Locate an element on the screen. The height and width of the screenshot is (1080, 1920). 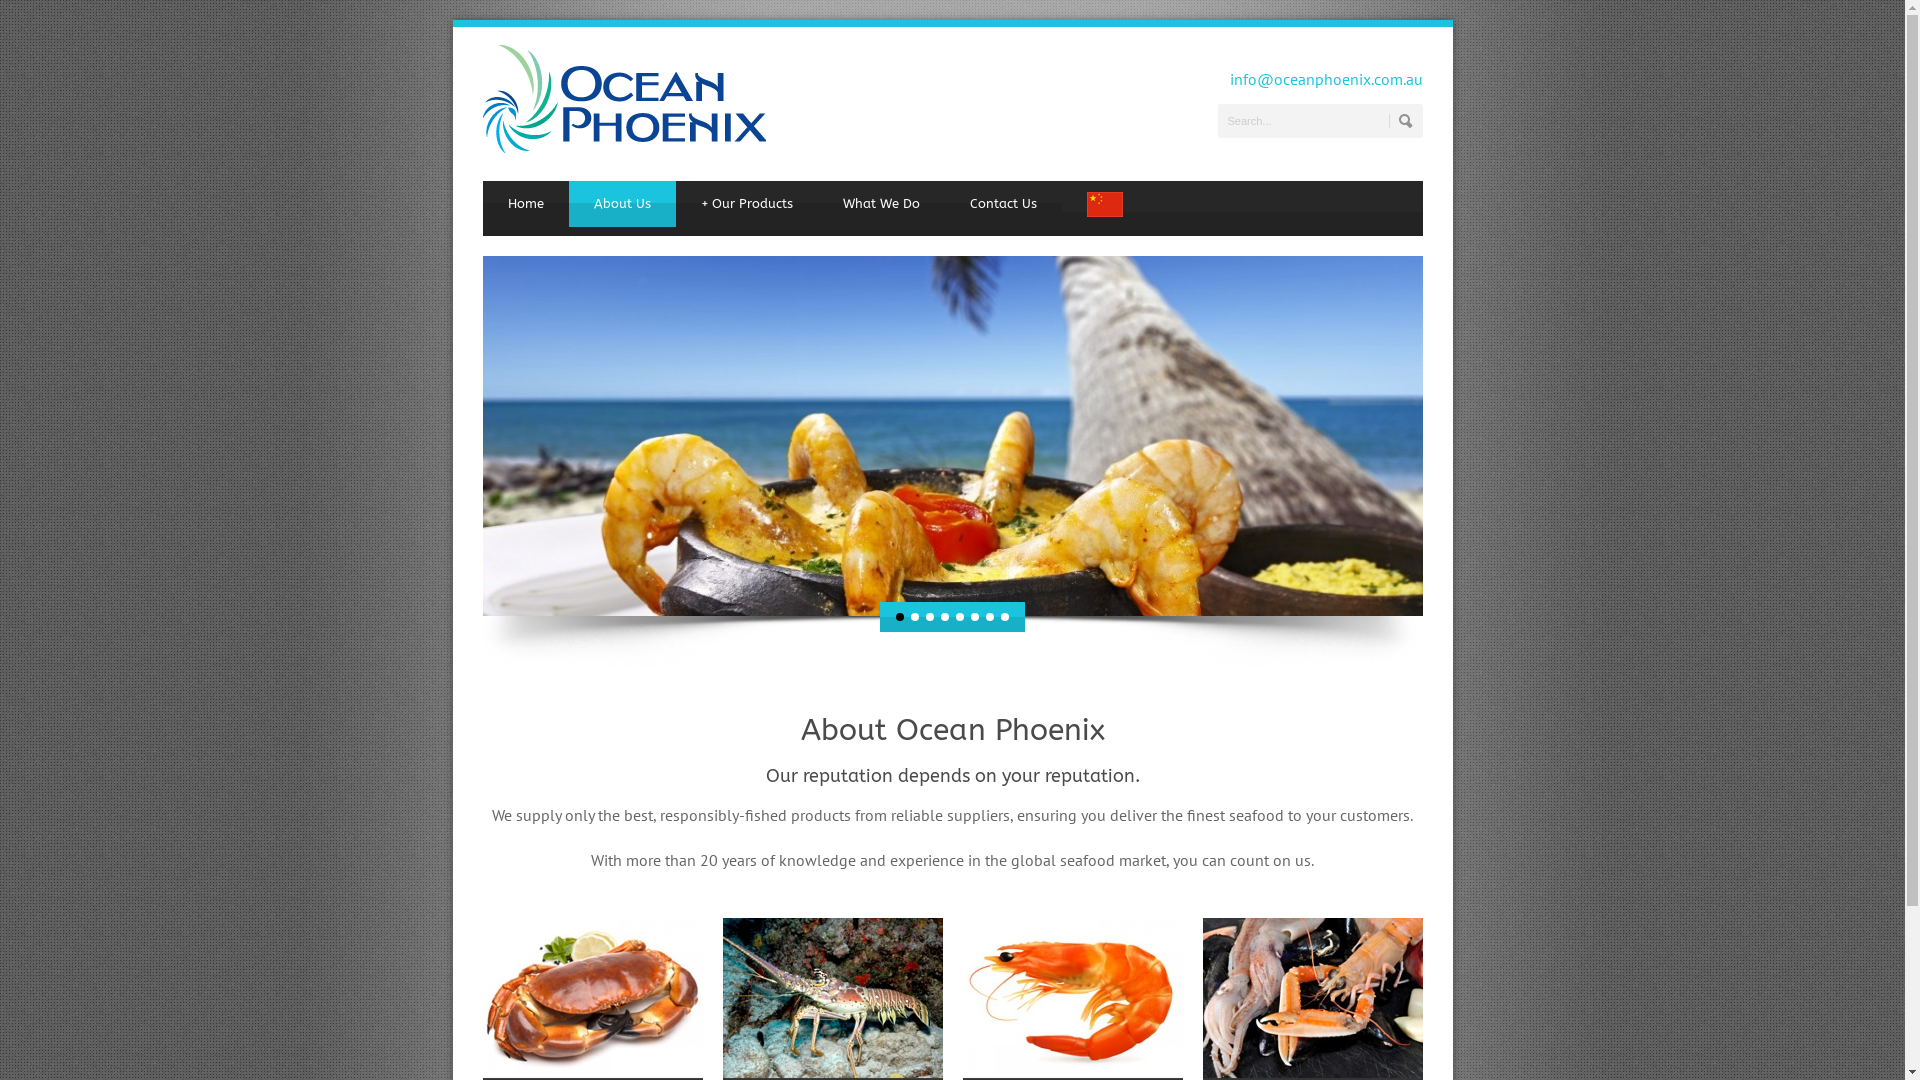
4 is located at coordinates (945, 616).